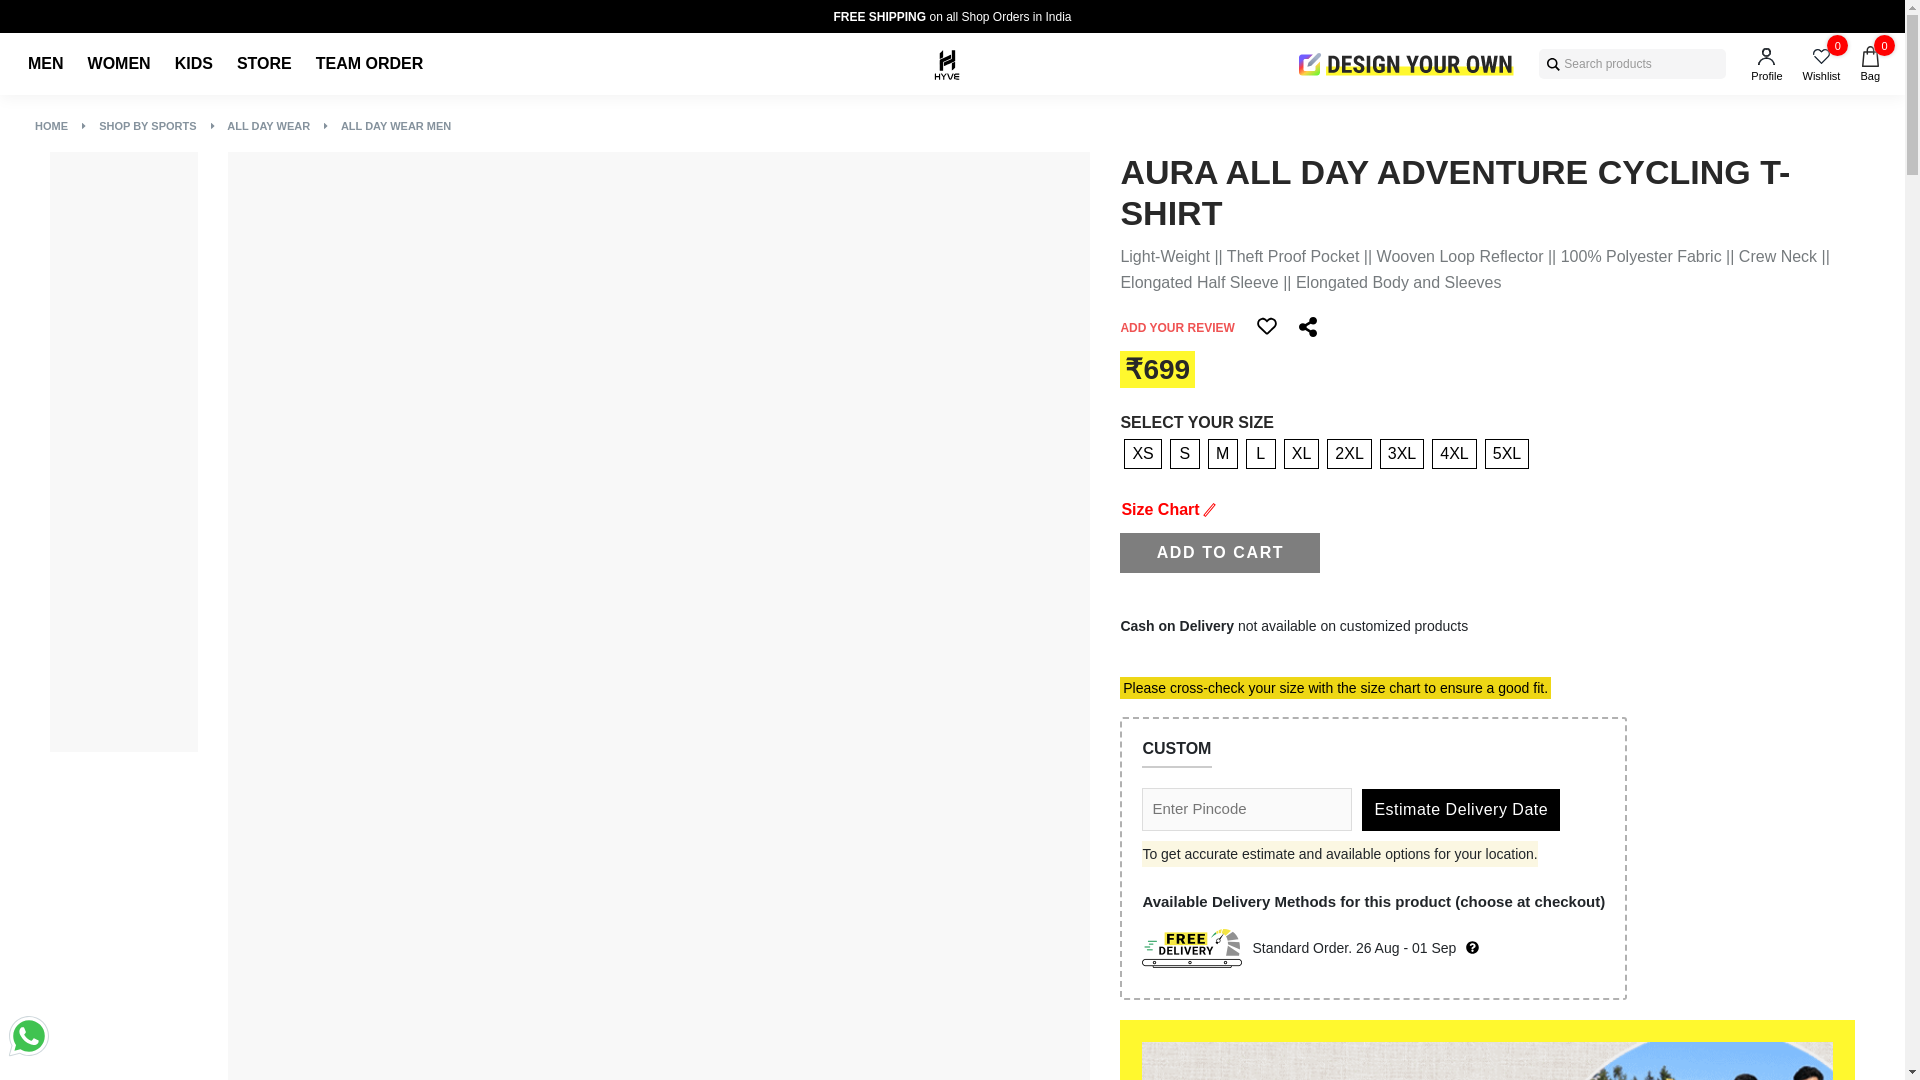  What do you see at coordinates (1184, 453) in the screenshot?
I see `S` at bounding box center [1184, 453].